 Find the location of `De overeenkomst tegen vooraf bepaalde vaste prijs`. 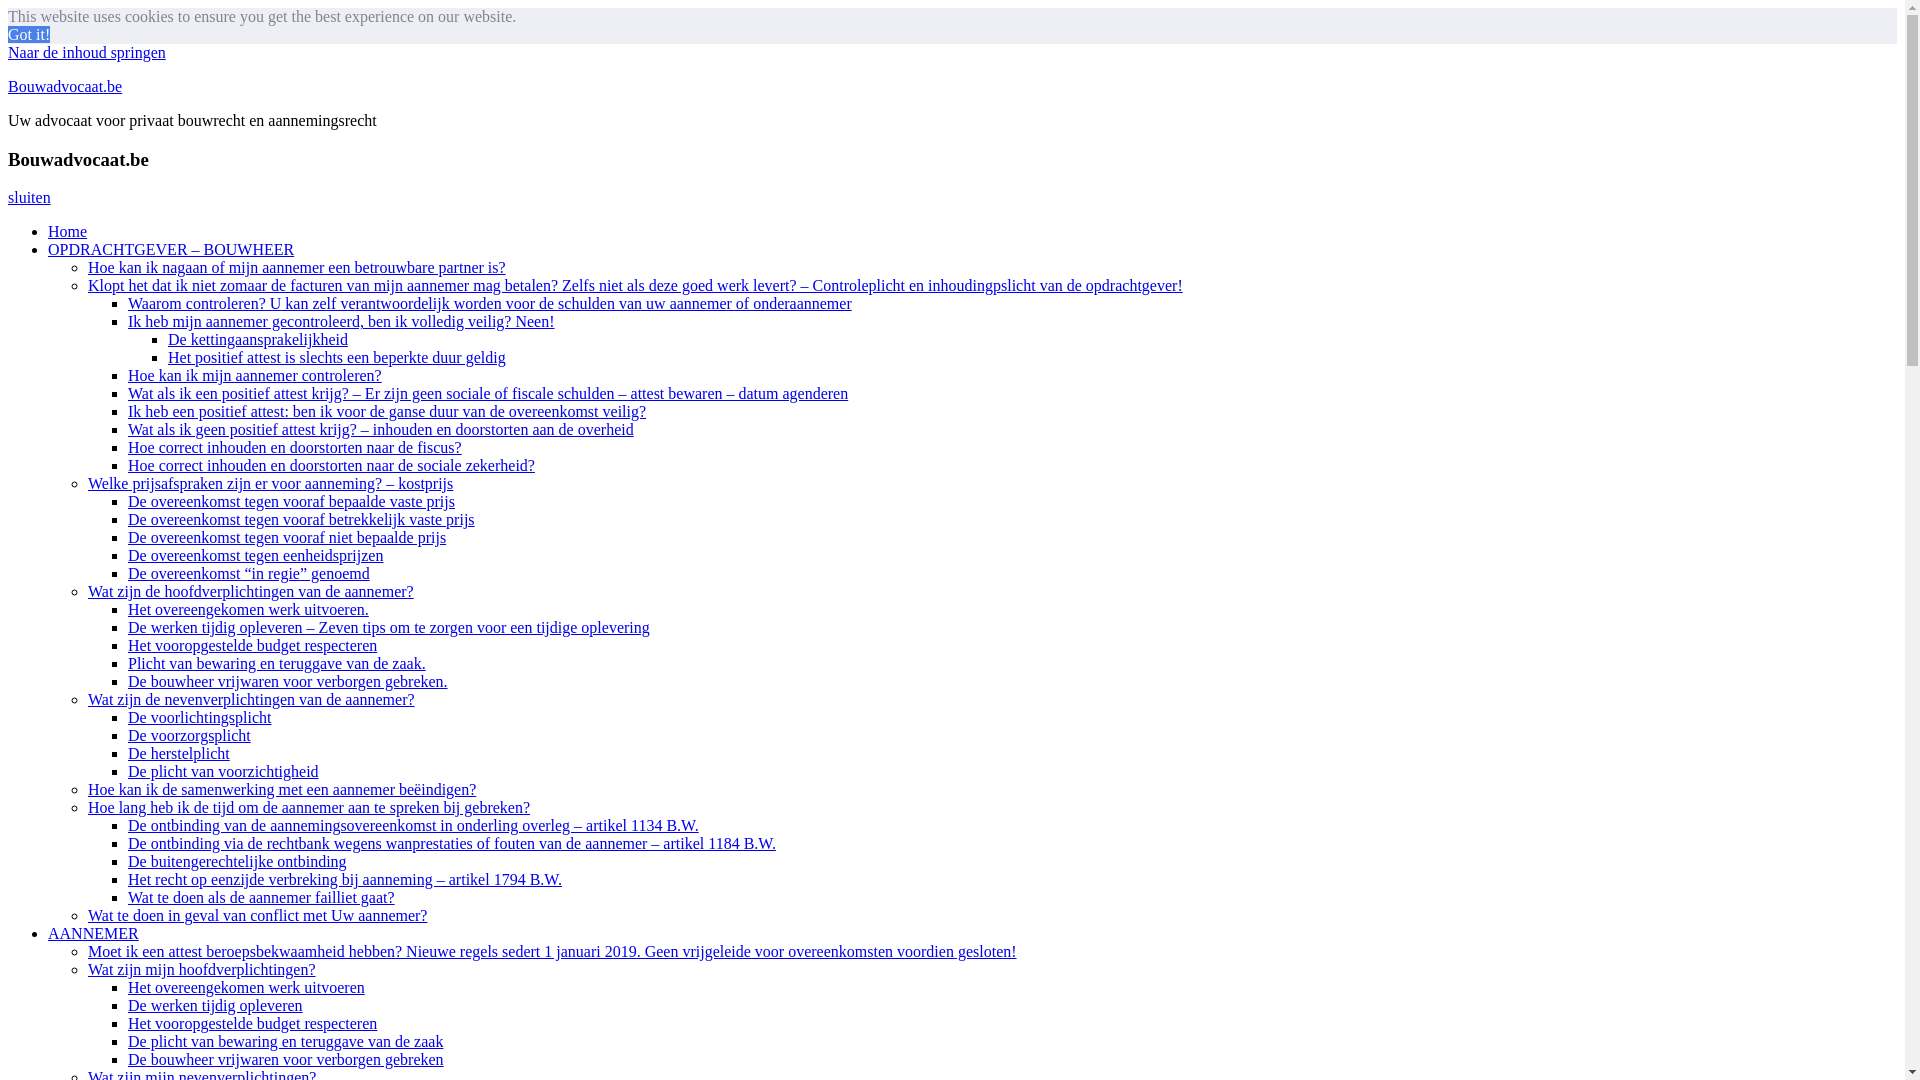

De overeenkomst tegen vooraf bepaalde vaste prijs is located at coordinates (292, 502).